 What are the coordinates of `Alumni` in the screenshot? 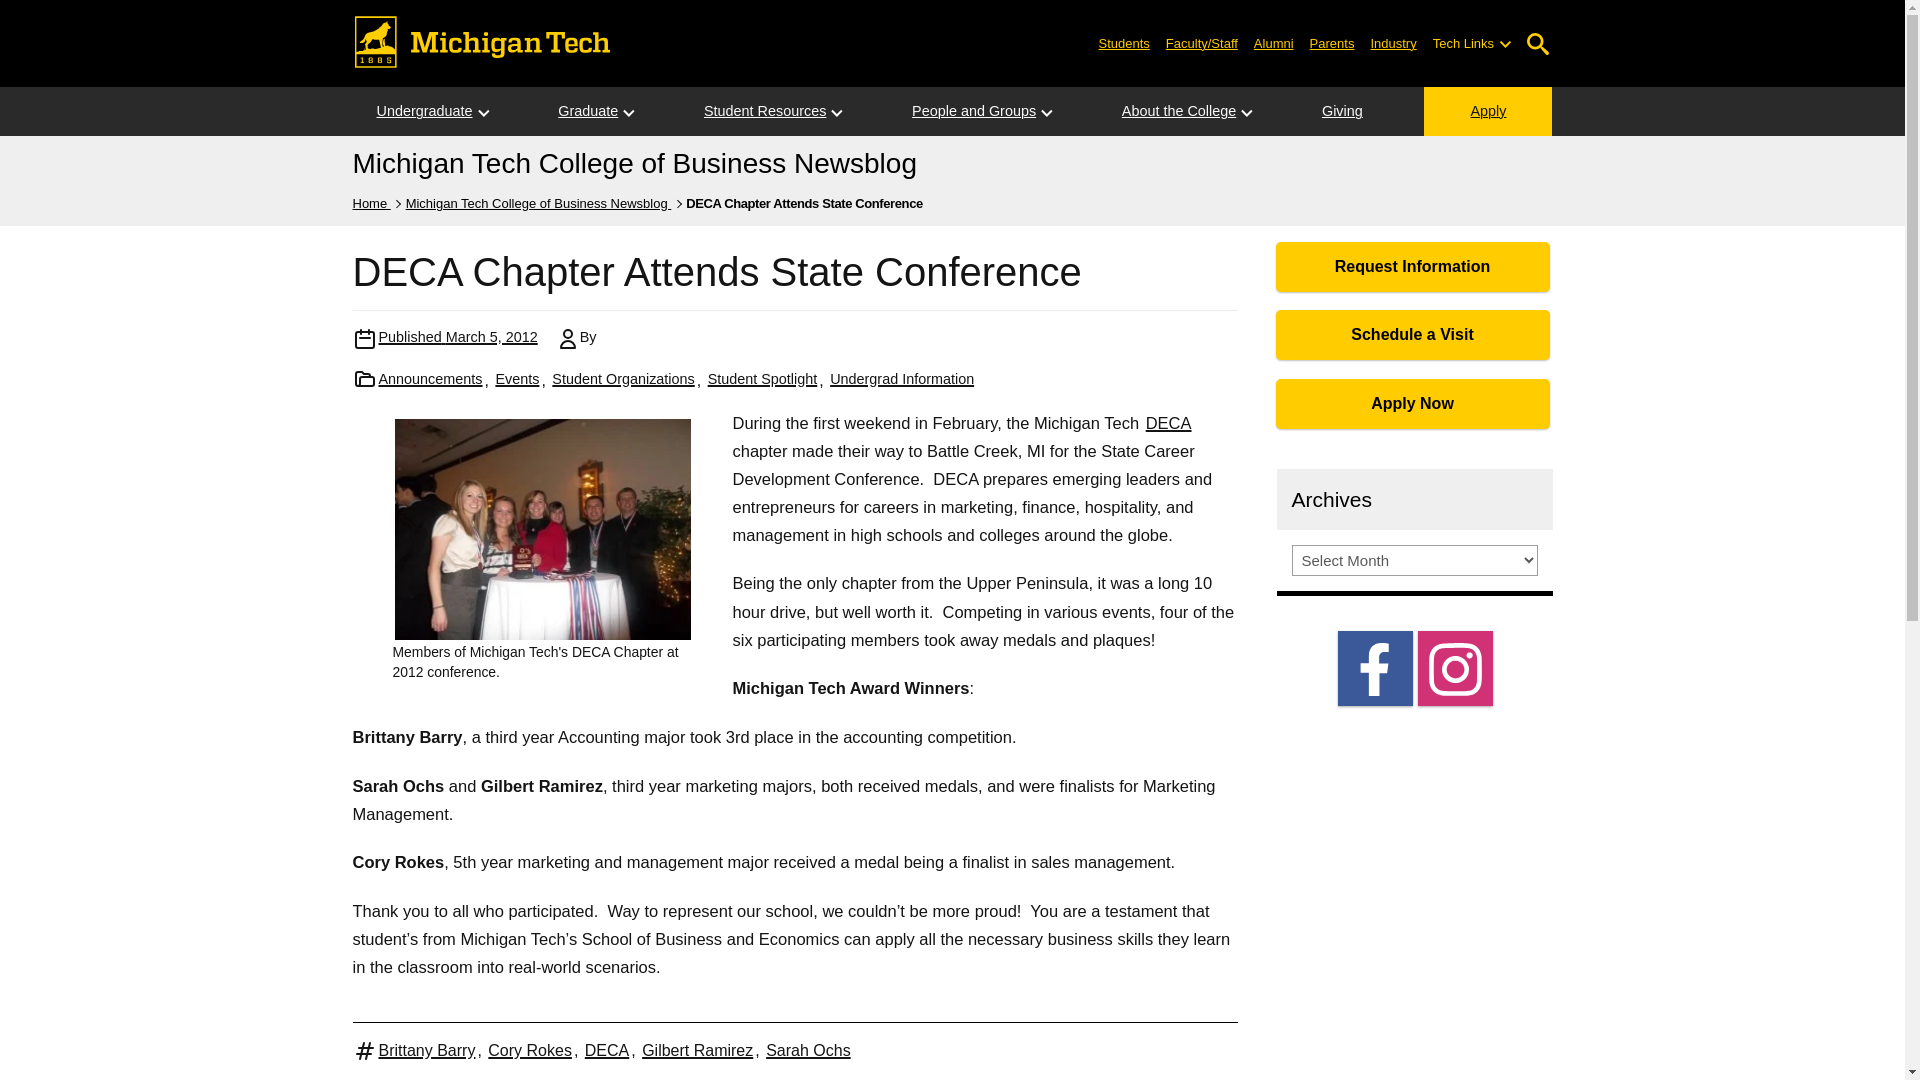 It's located at (1274, 42).